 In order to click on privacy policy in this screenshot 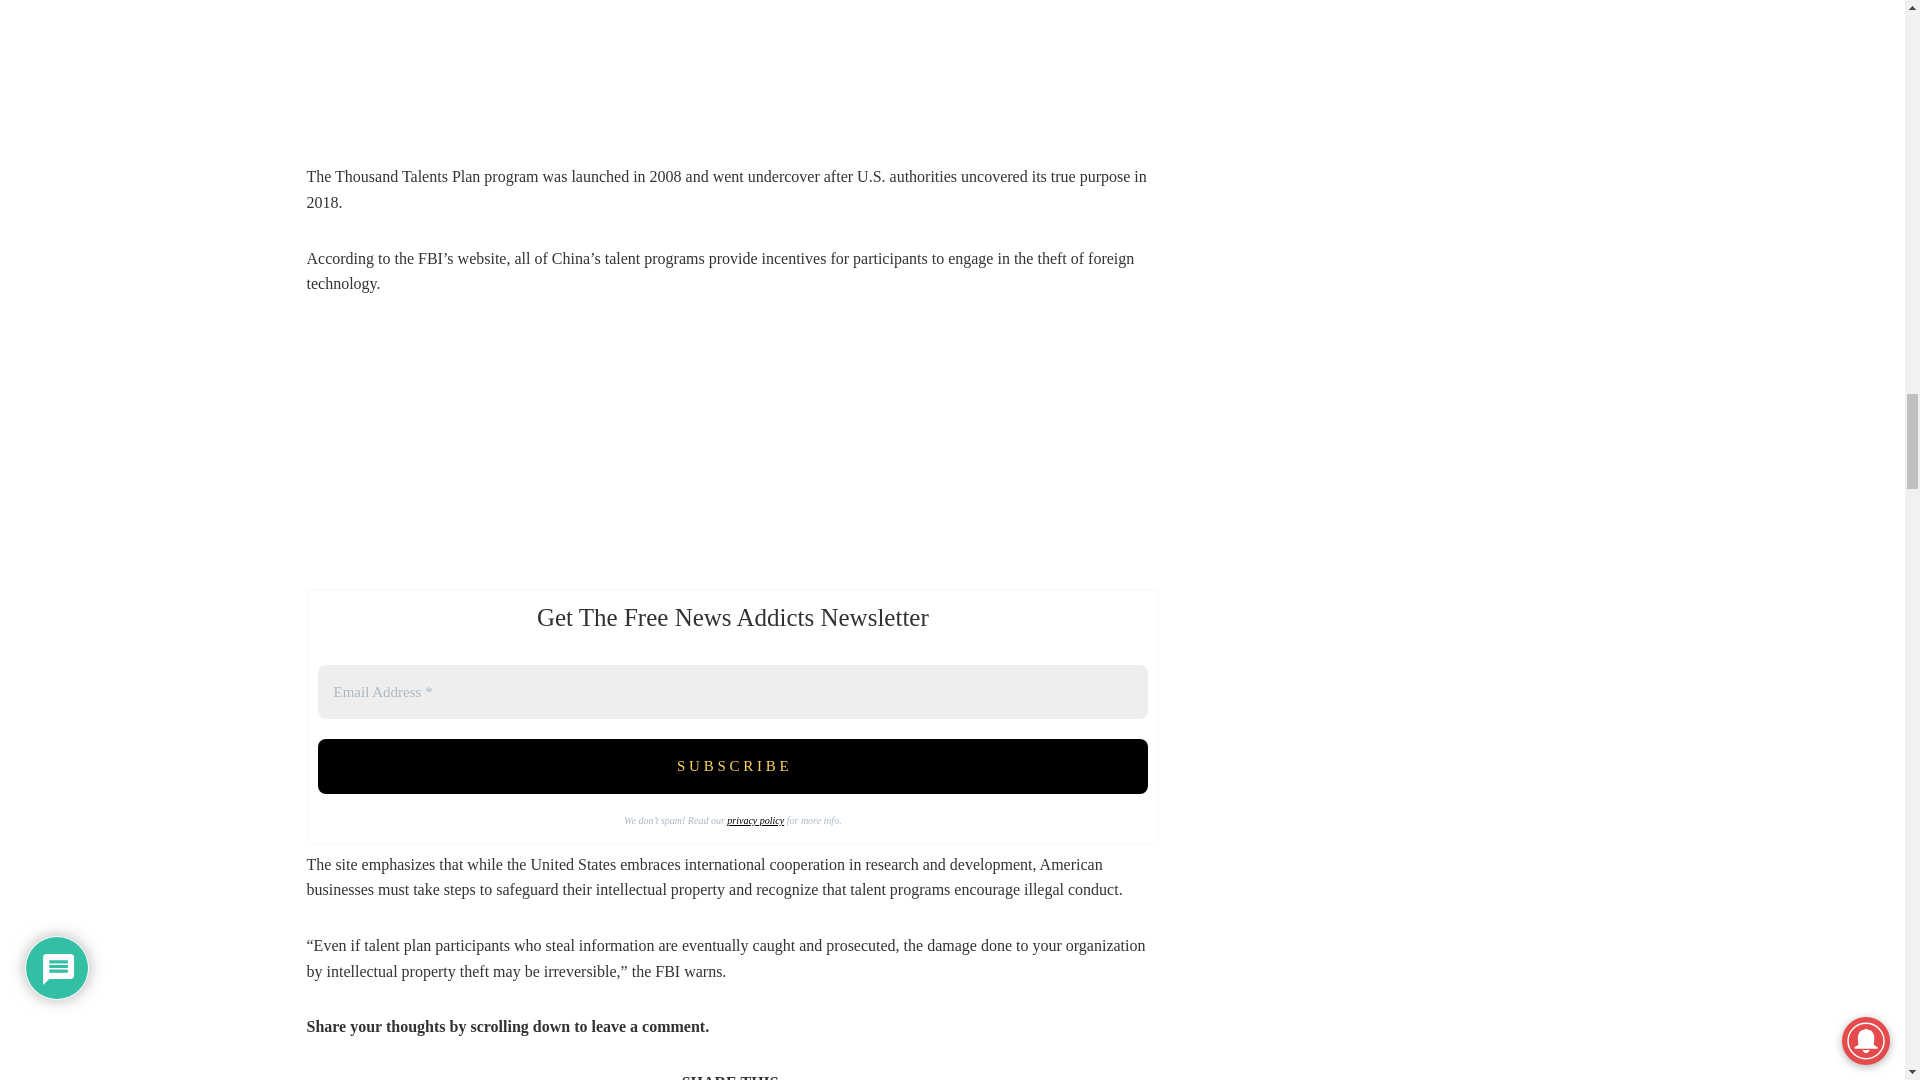, I will do `click(755, 820)`.